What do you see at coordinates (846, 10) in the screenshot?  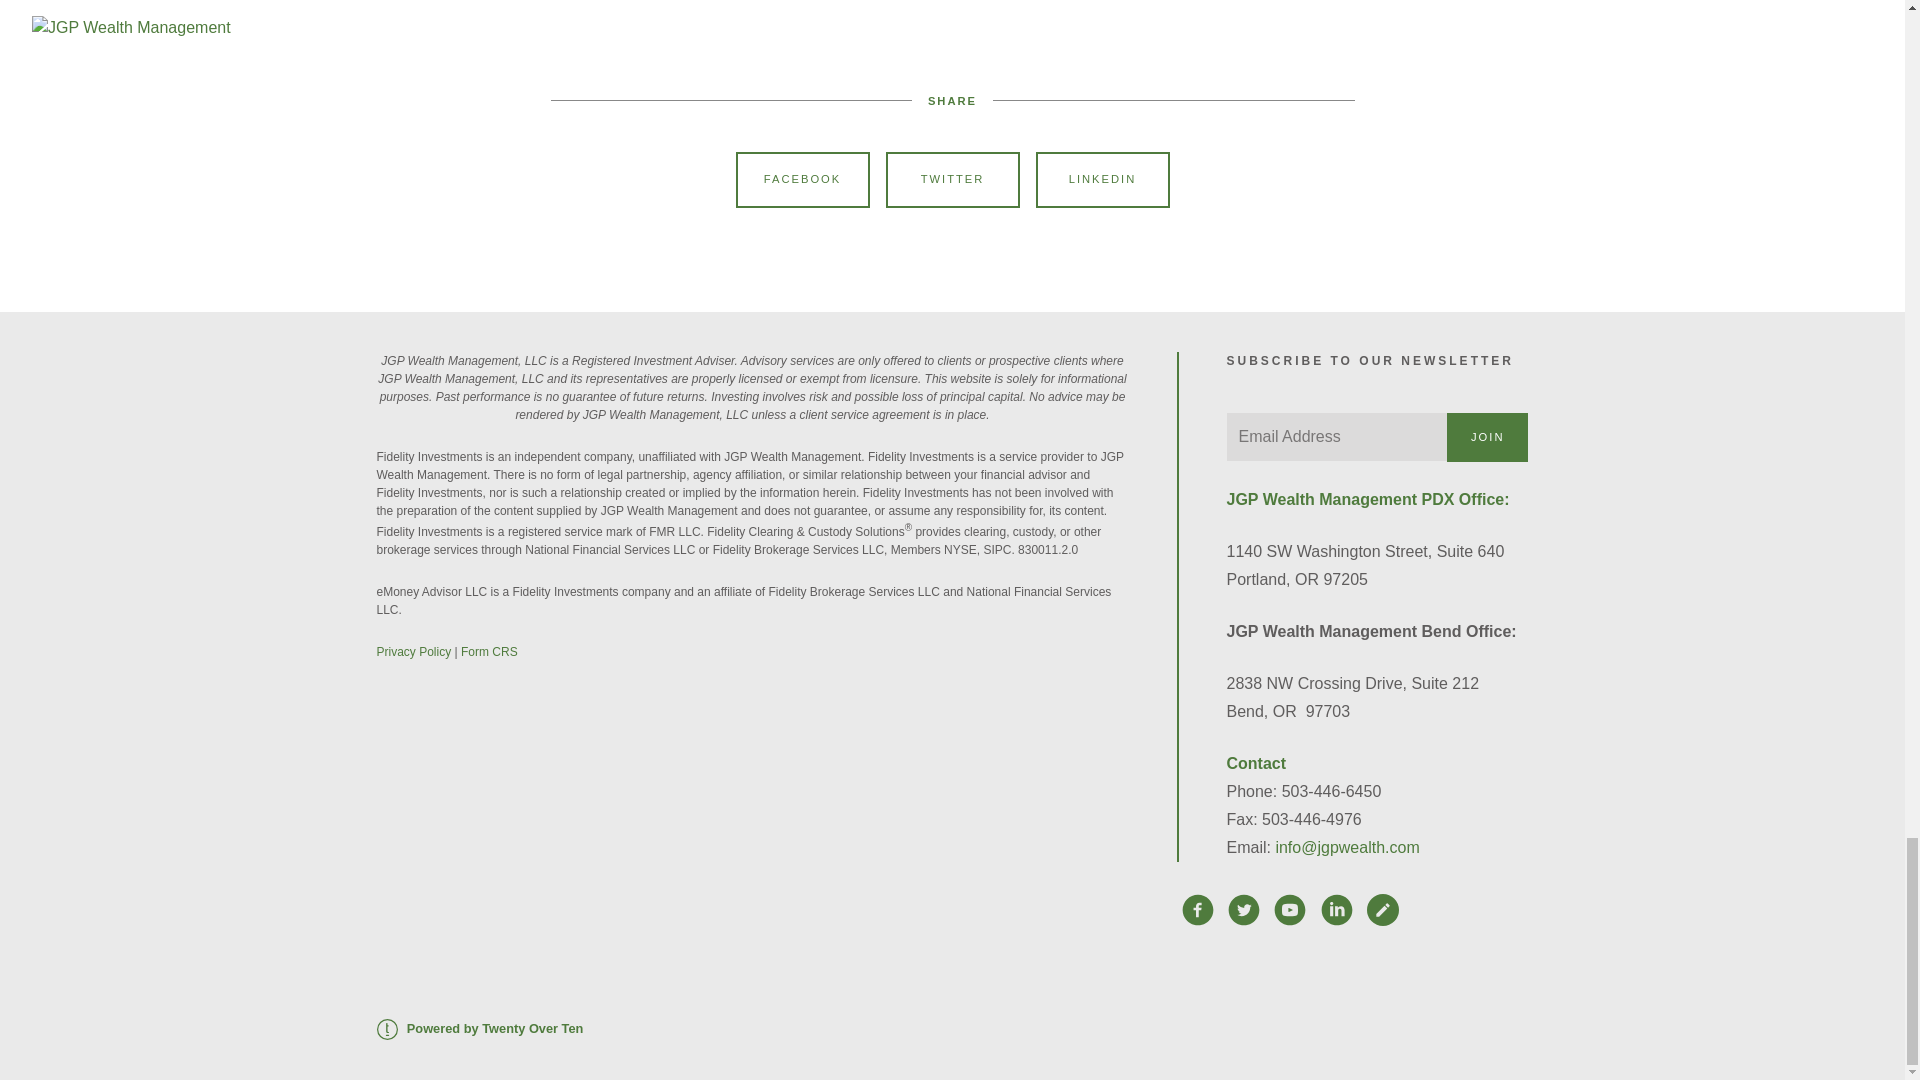 I see `LinkedIn` at bounding box center [846, 10].